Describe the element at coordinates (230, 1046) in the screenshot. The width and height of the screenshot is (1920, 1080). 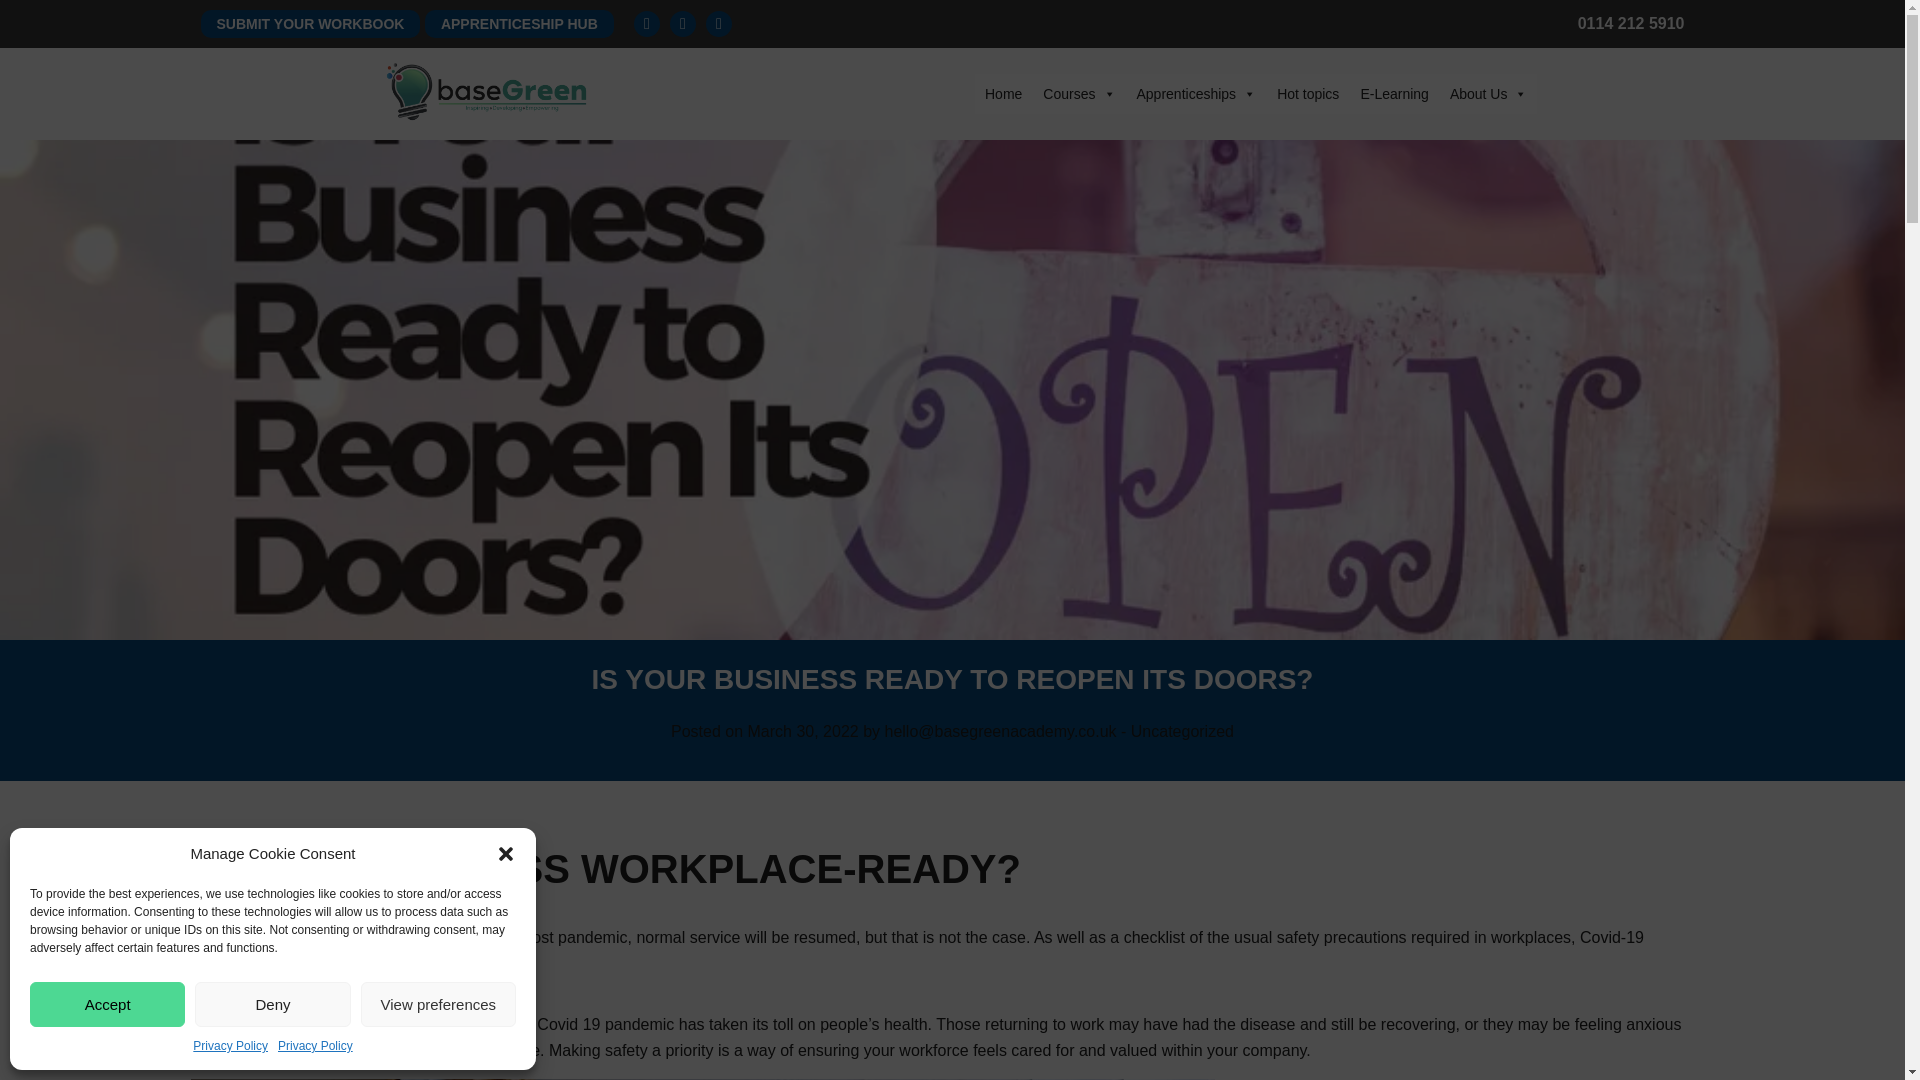
I see `Privacy Policy` at that location.